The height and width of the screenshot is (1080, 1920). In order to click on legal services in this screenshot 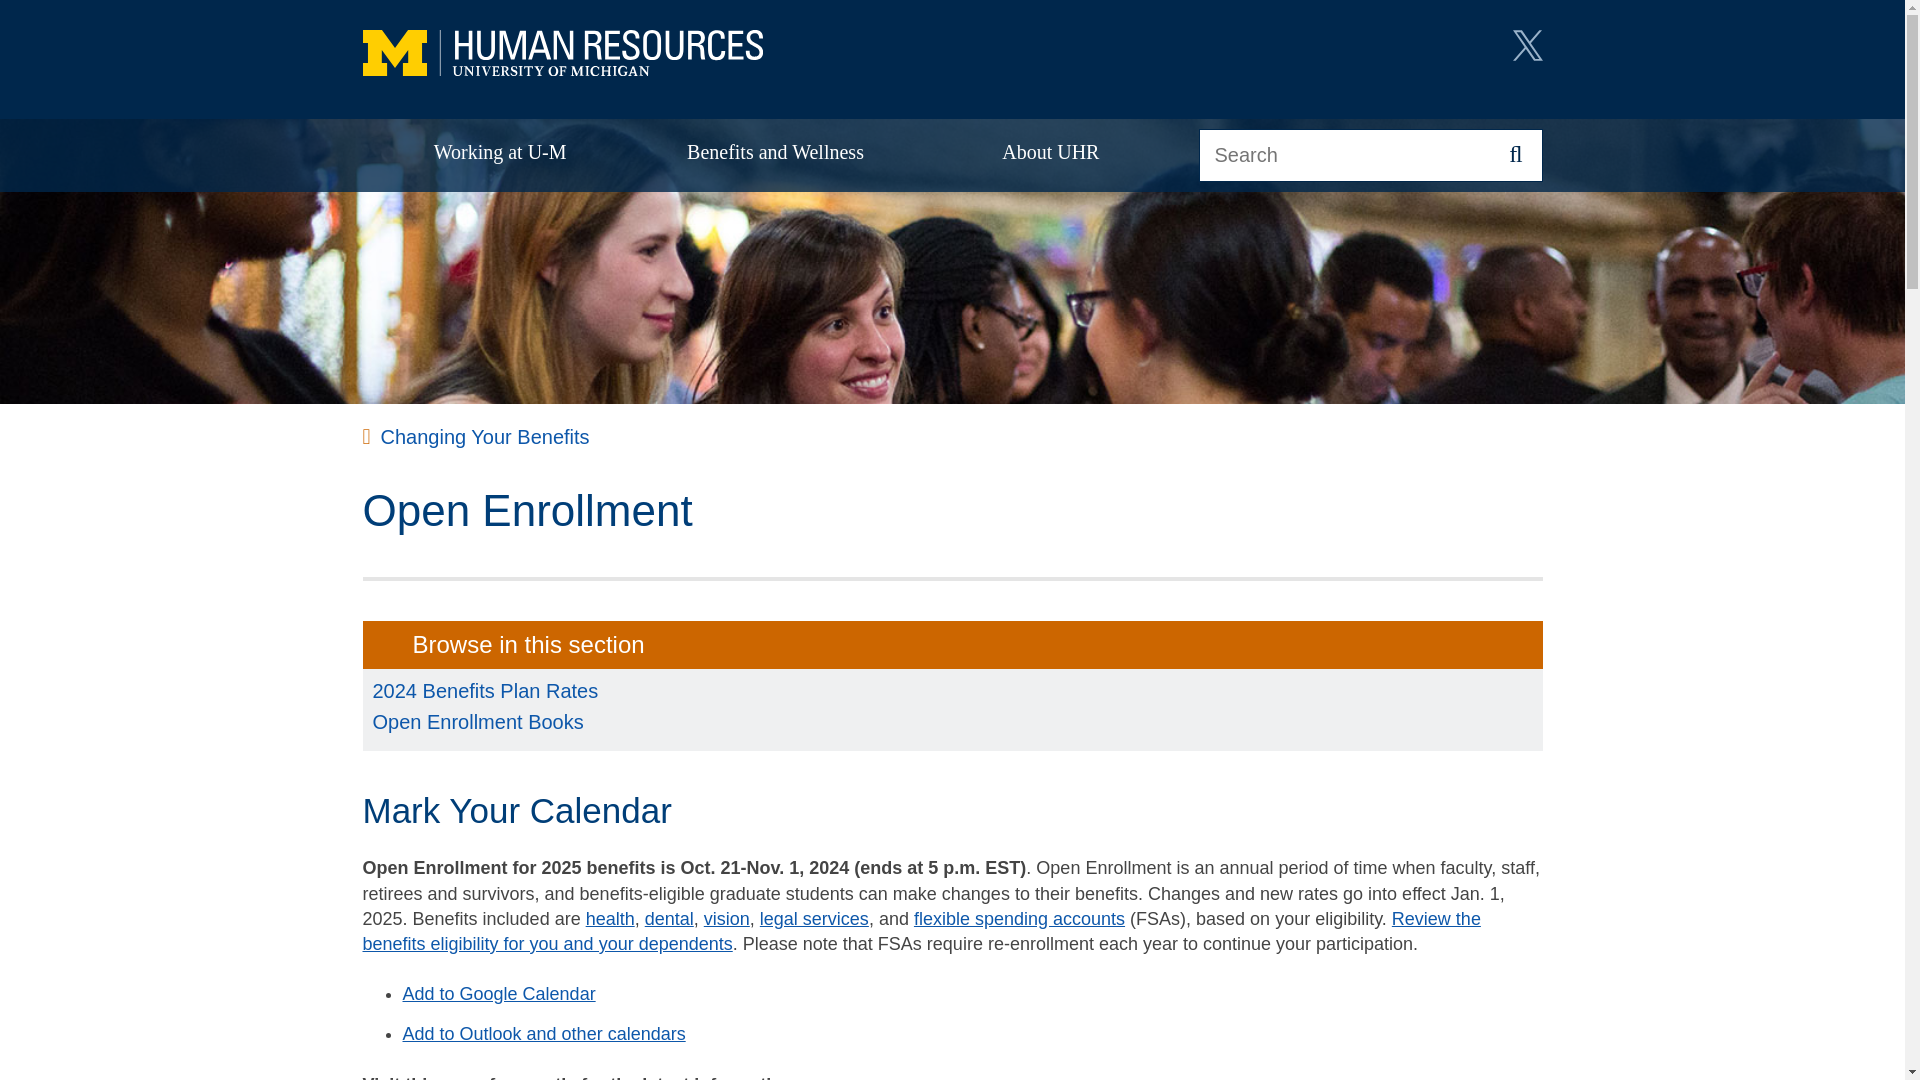, I will do `click(814, 918)`.